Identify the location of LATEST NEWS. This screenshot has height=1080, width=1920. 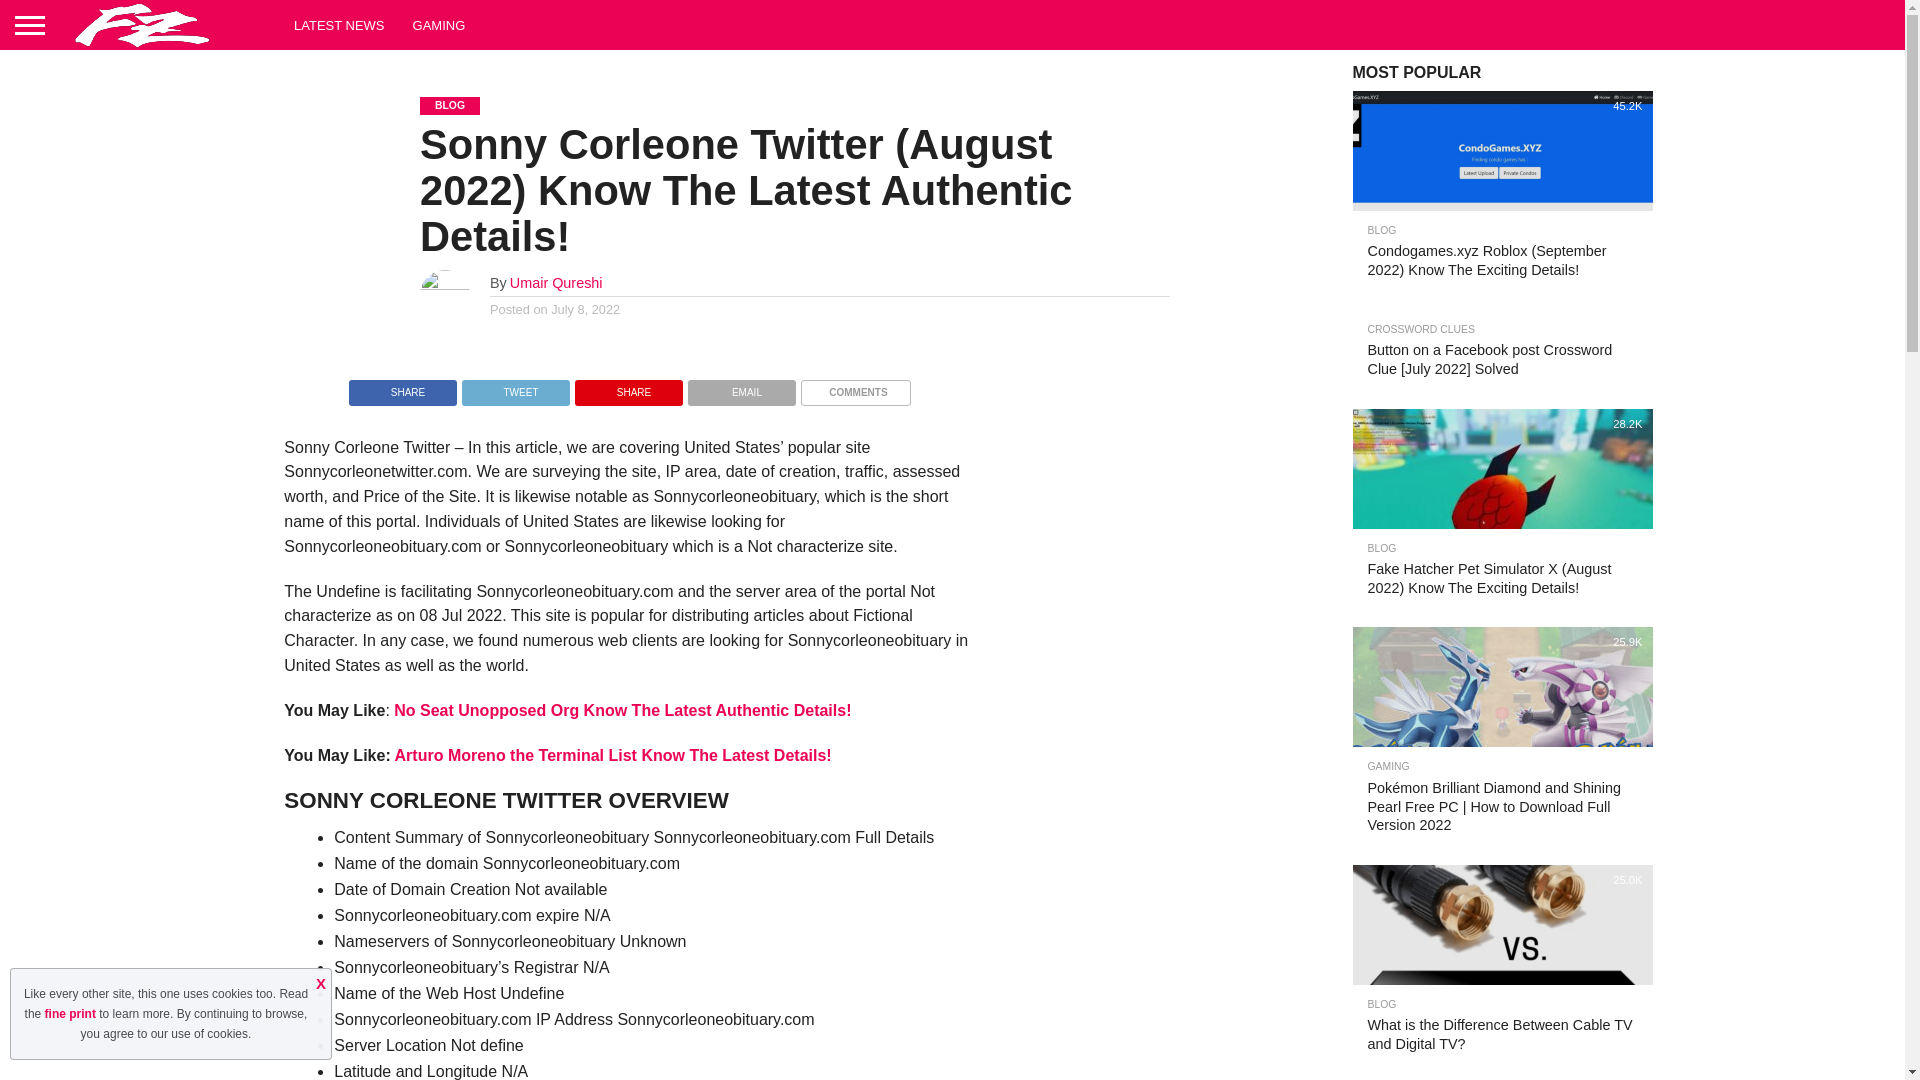
(340, 24).